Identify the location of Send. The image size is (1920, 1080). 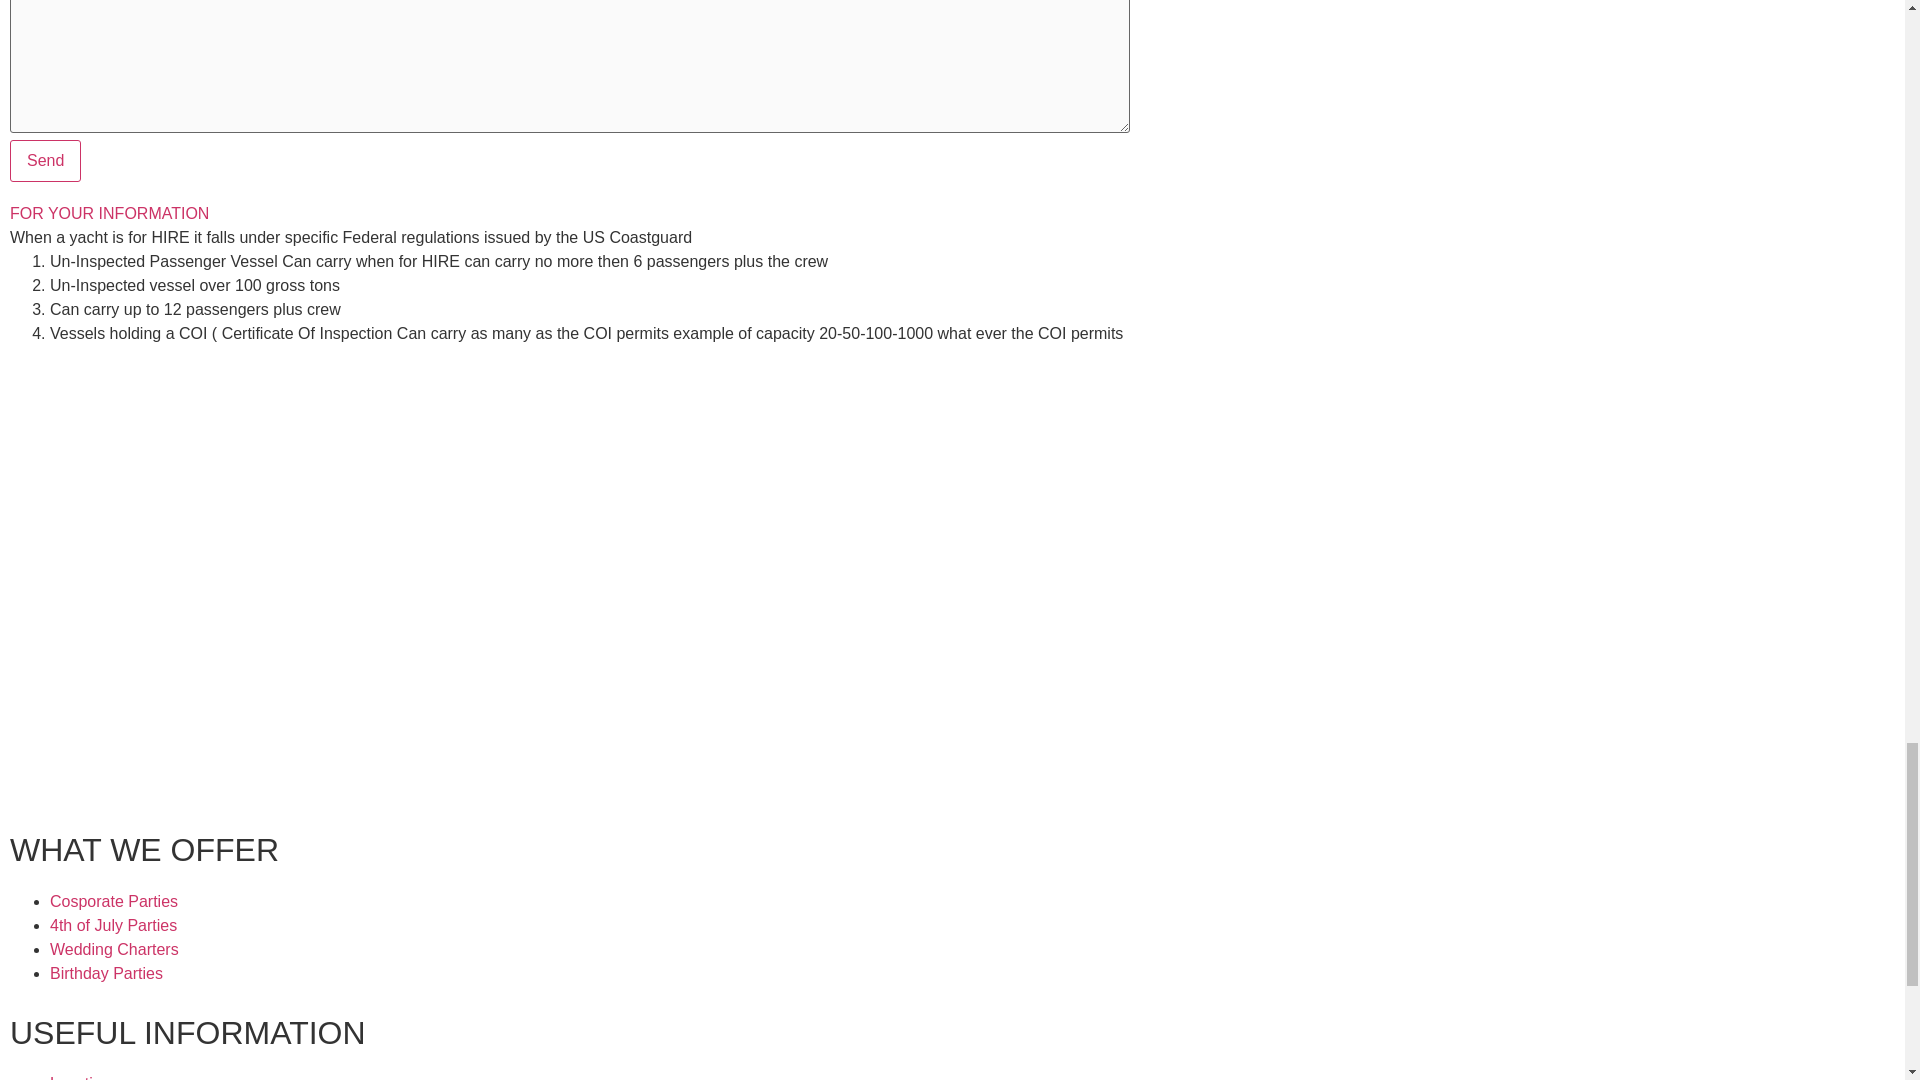
(44, 161).